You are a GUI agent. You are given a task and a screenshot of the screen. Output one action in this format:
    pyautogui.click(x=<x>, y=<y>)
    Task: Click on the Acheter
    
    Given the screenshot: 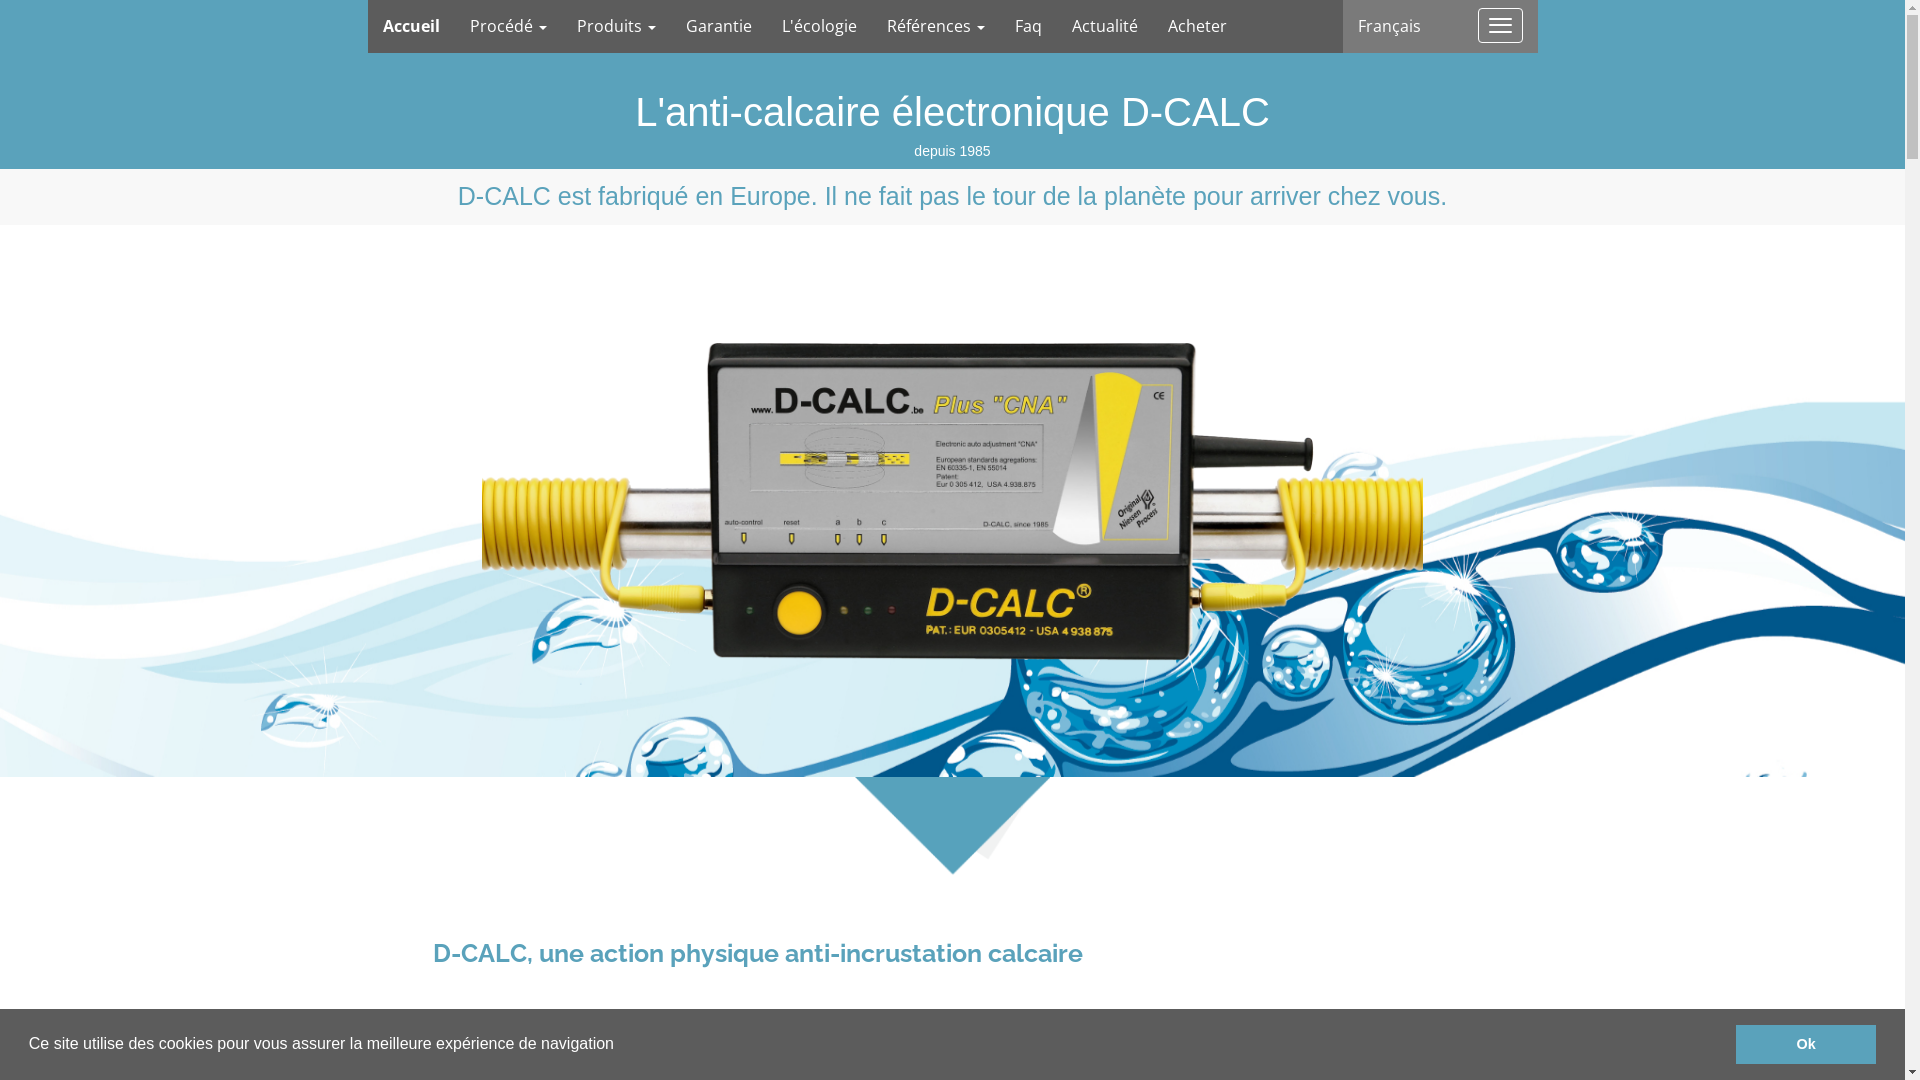 What is the action you would take?
    pyautogui.click(x=1196, y=26)
    